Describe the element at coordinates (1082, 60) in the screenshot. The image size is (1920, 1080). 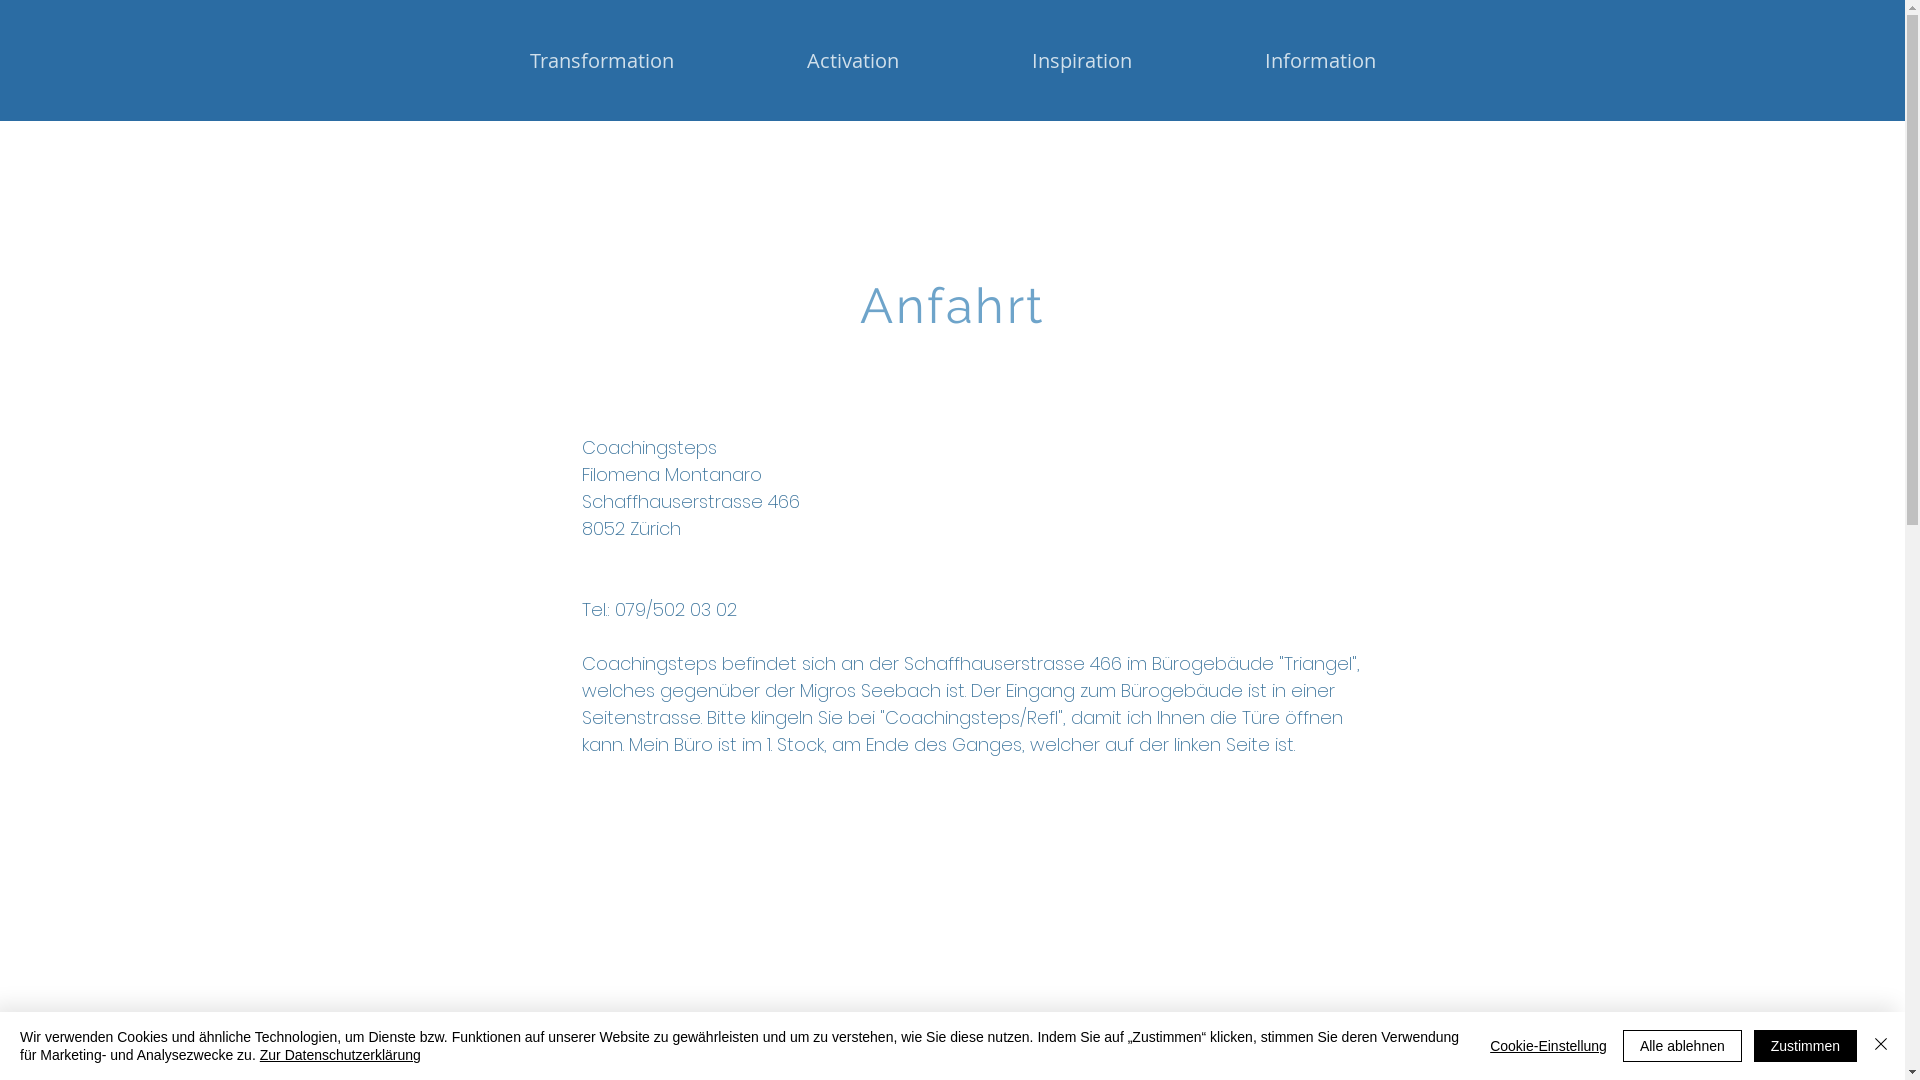
I see `Inspiration` at that location.